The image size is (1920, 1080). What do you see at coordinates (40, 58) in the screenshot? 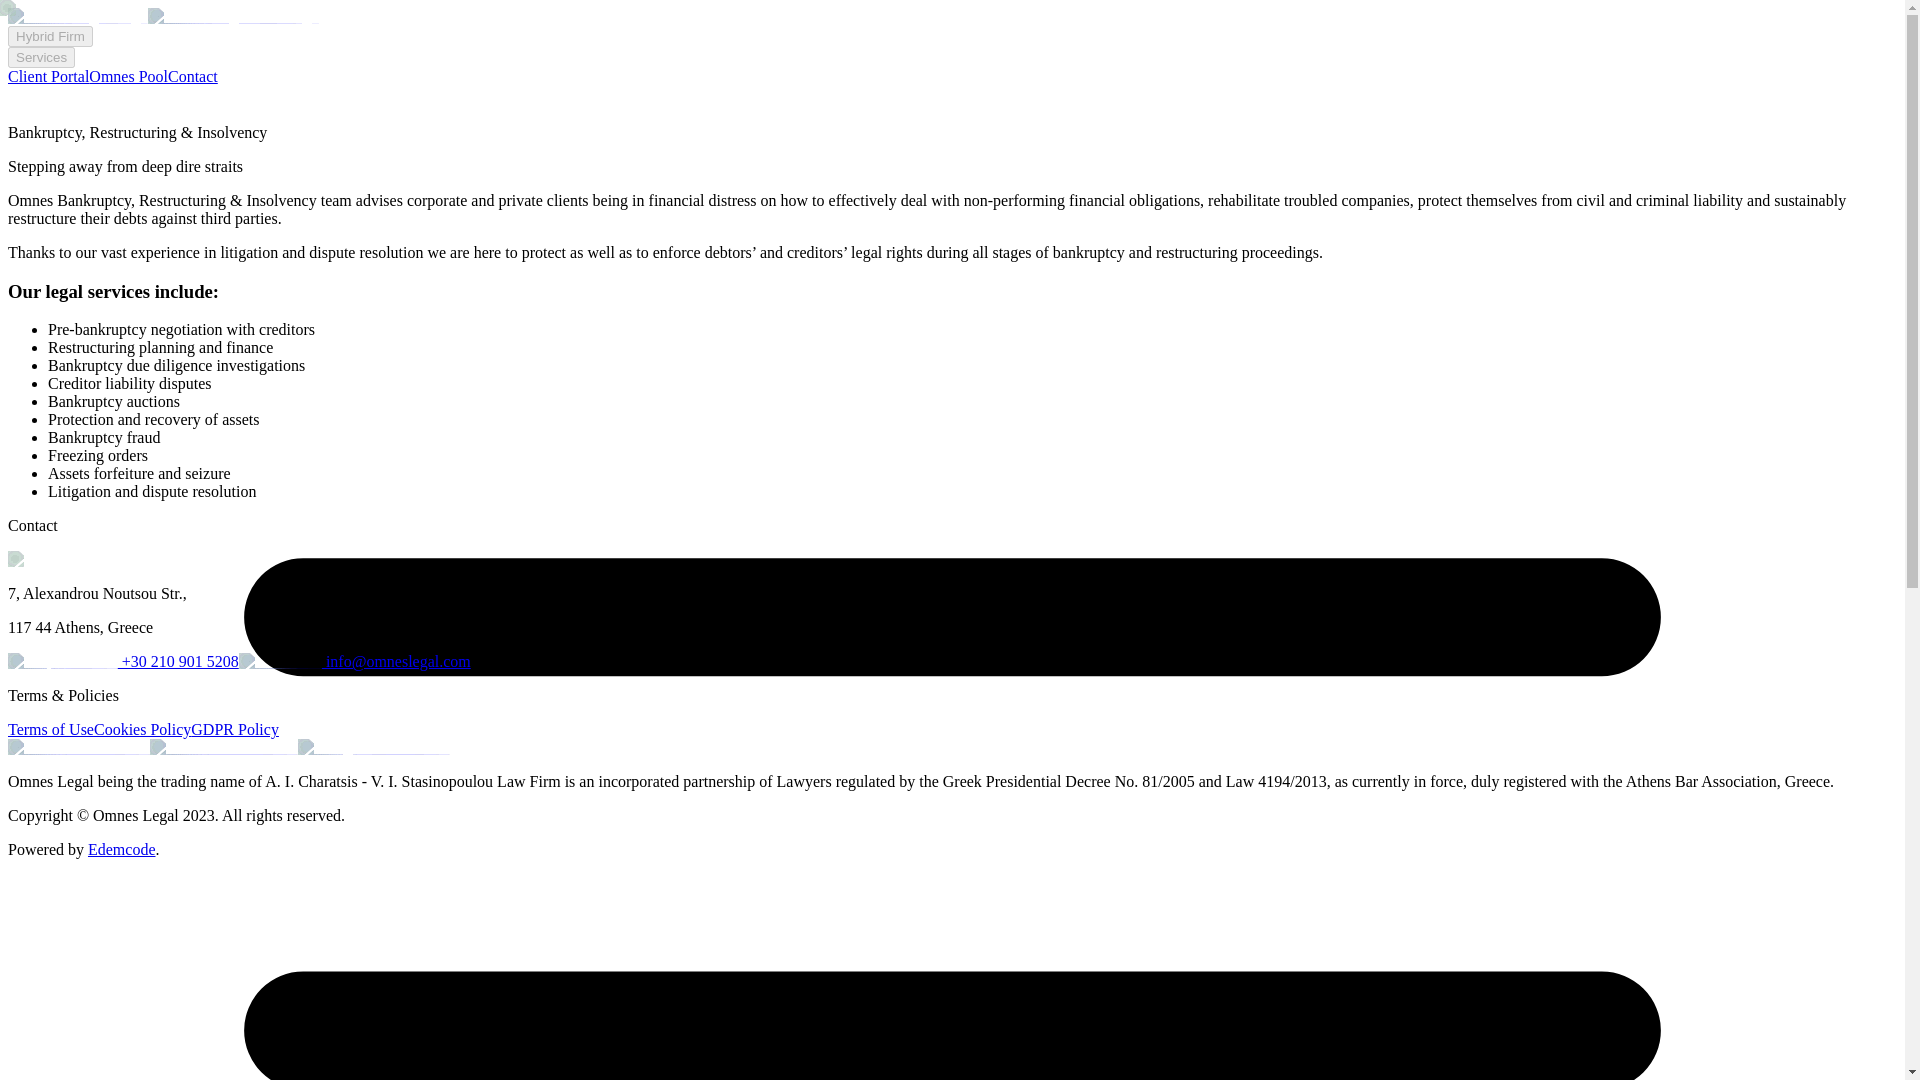
I see `Services` at bounding box center [40, 58].